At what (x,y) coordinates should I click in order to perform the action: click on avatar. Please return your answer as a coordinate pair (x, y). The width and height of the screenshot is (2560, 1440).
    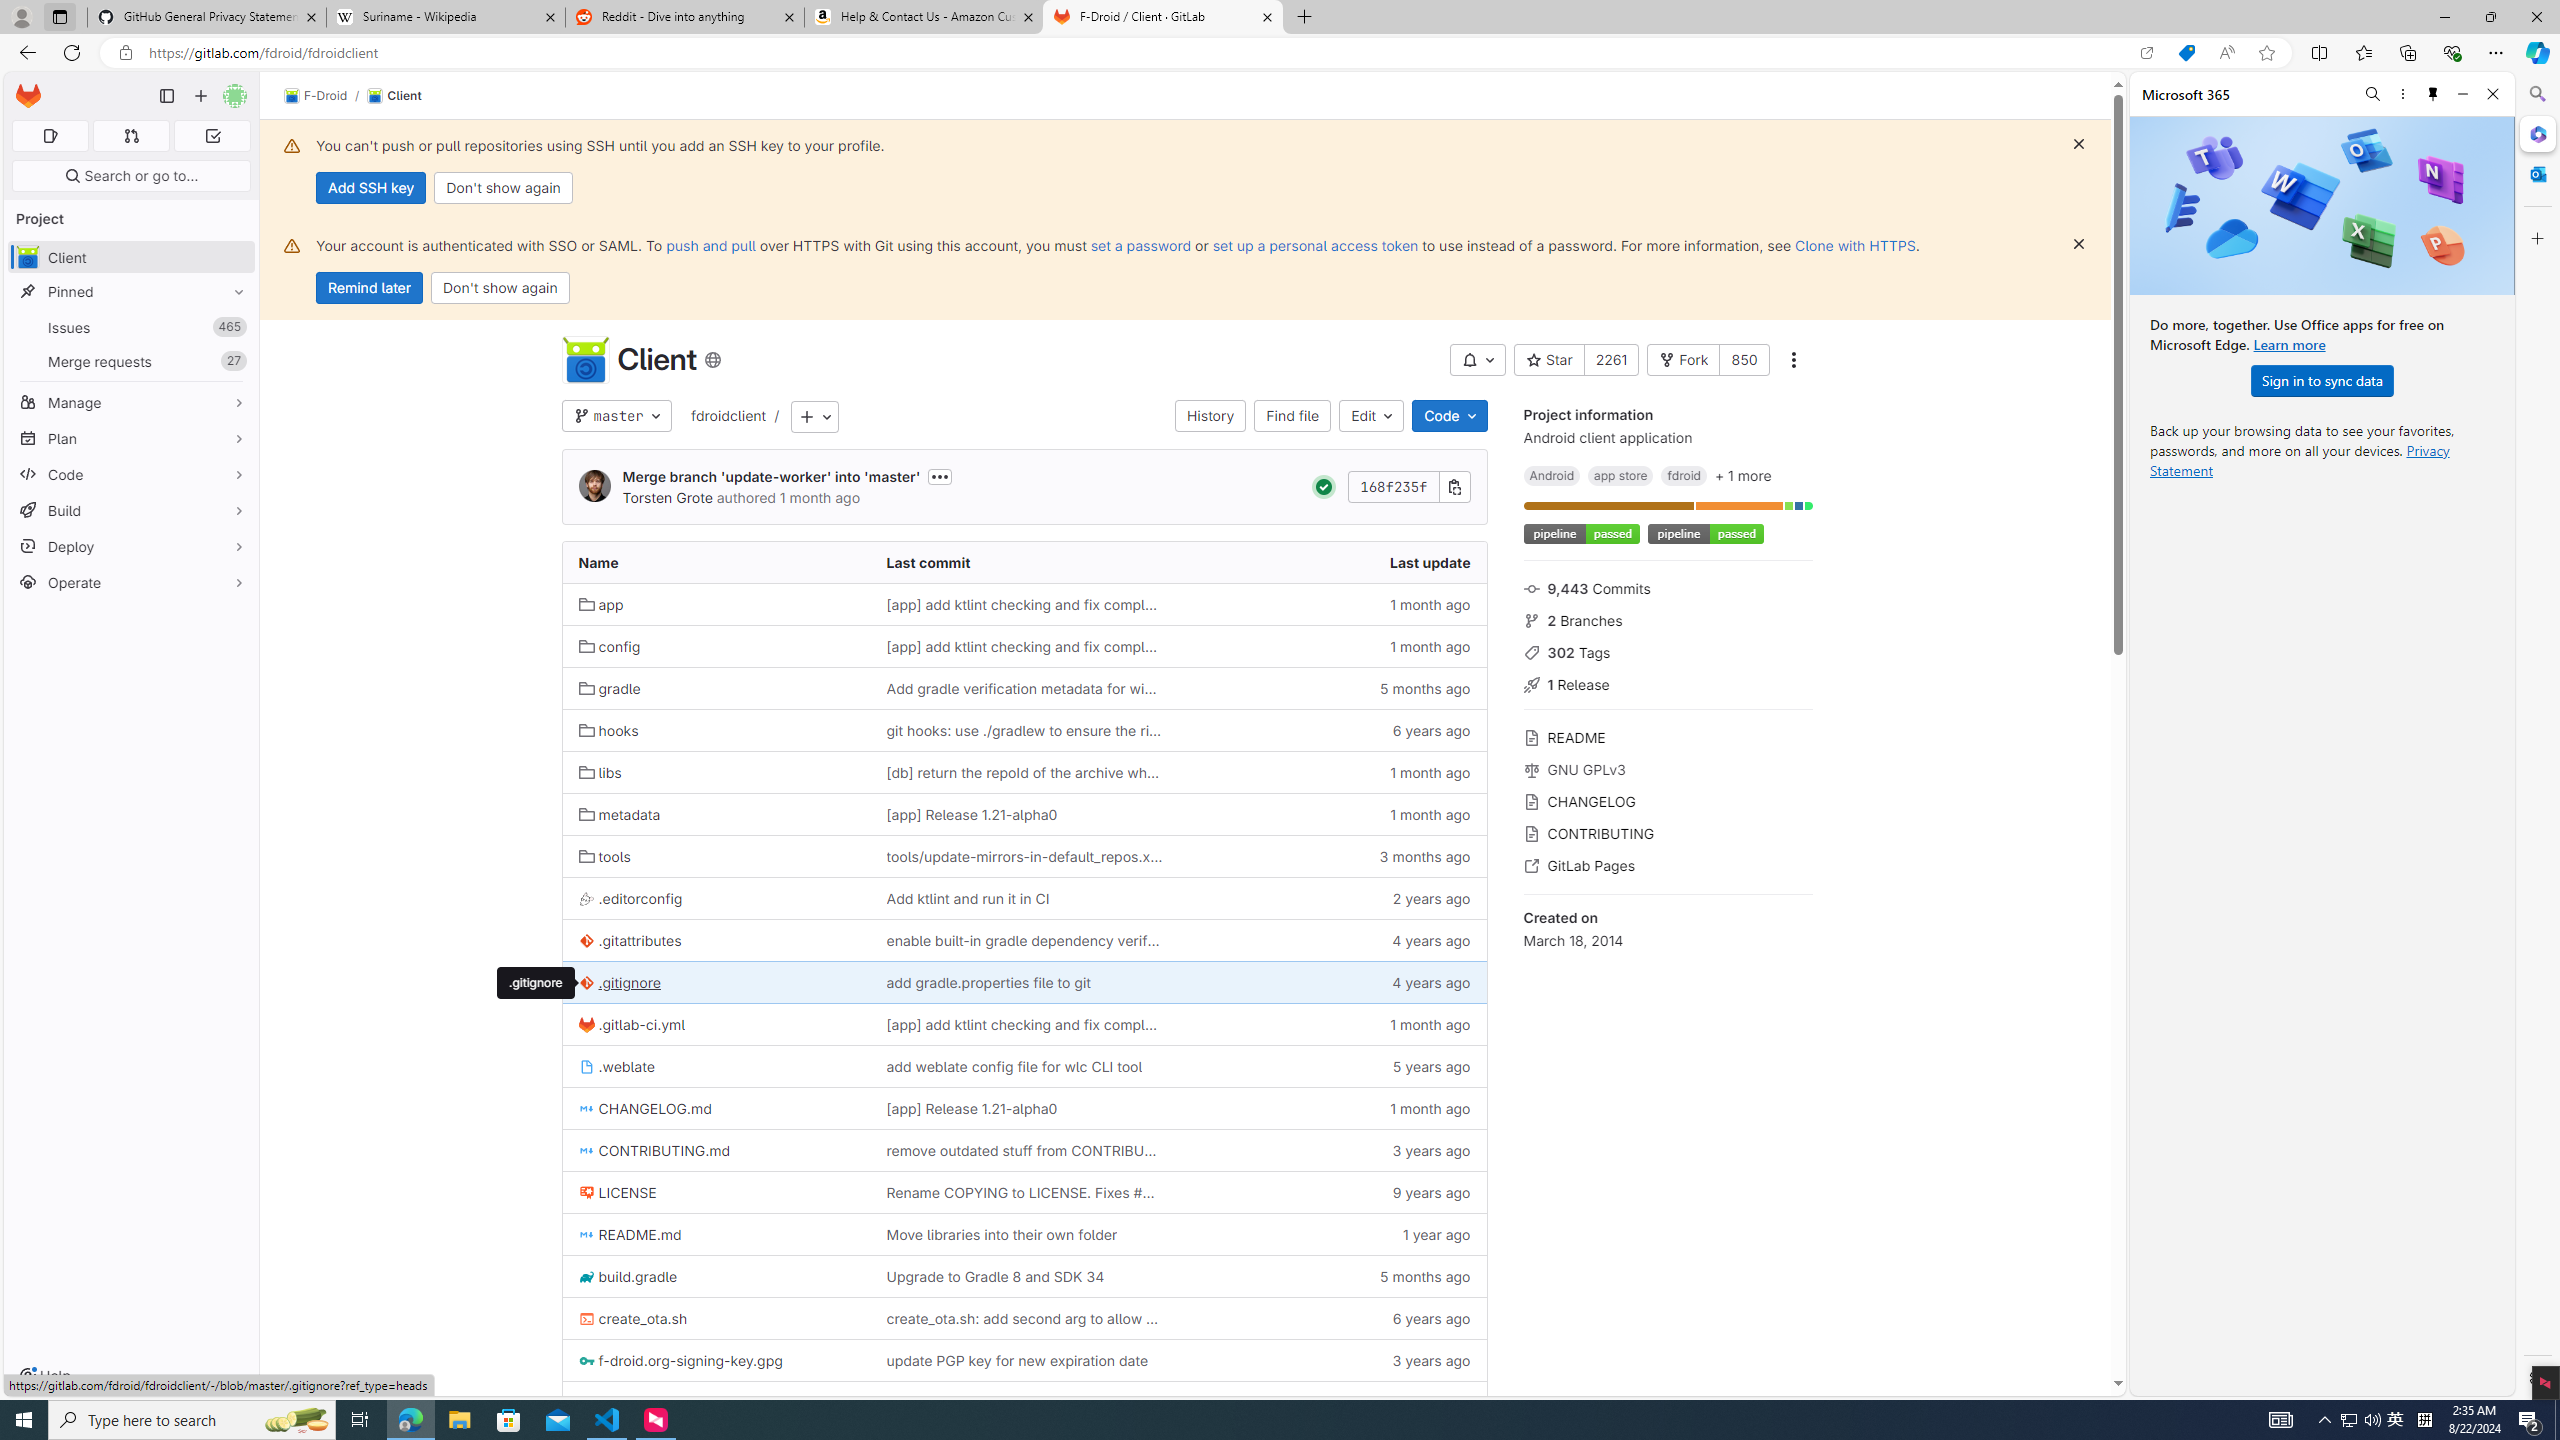
    Looking at the image, I should click on (28, 257).